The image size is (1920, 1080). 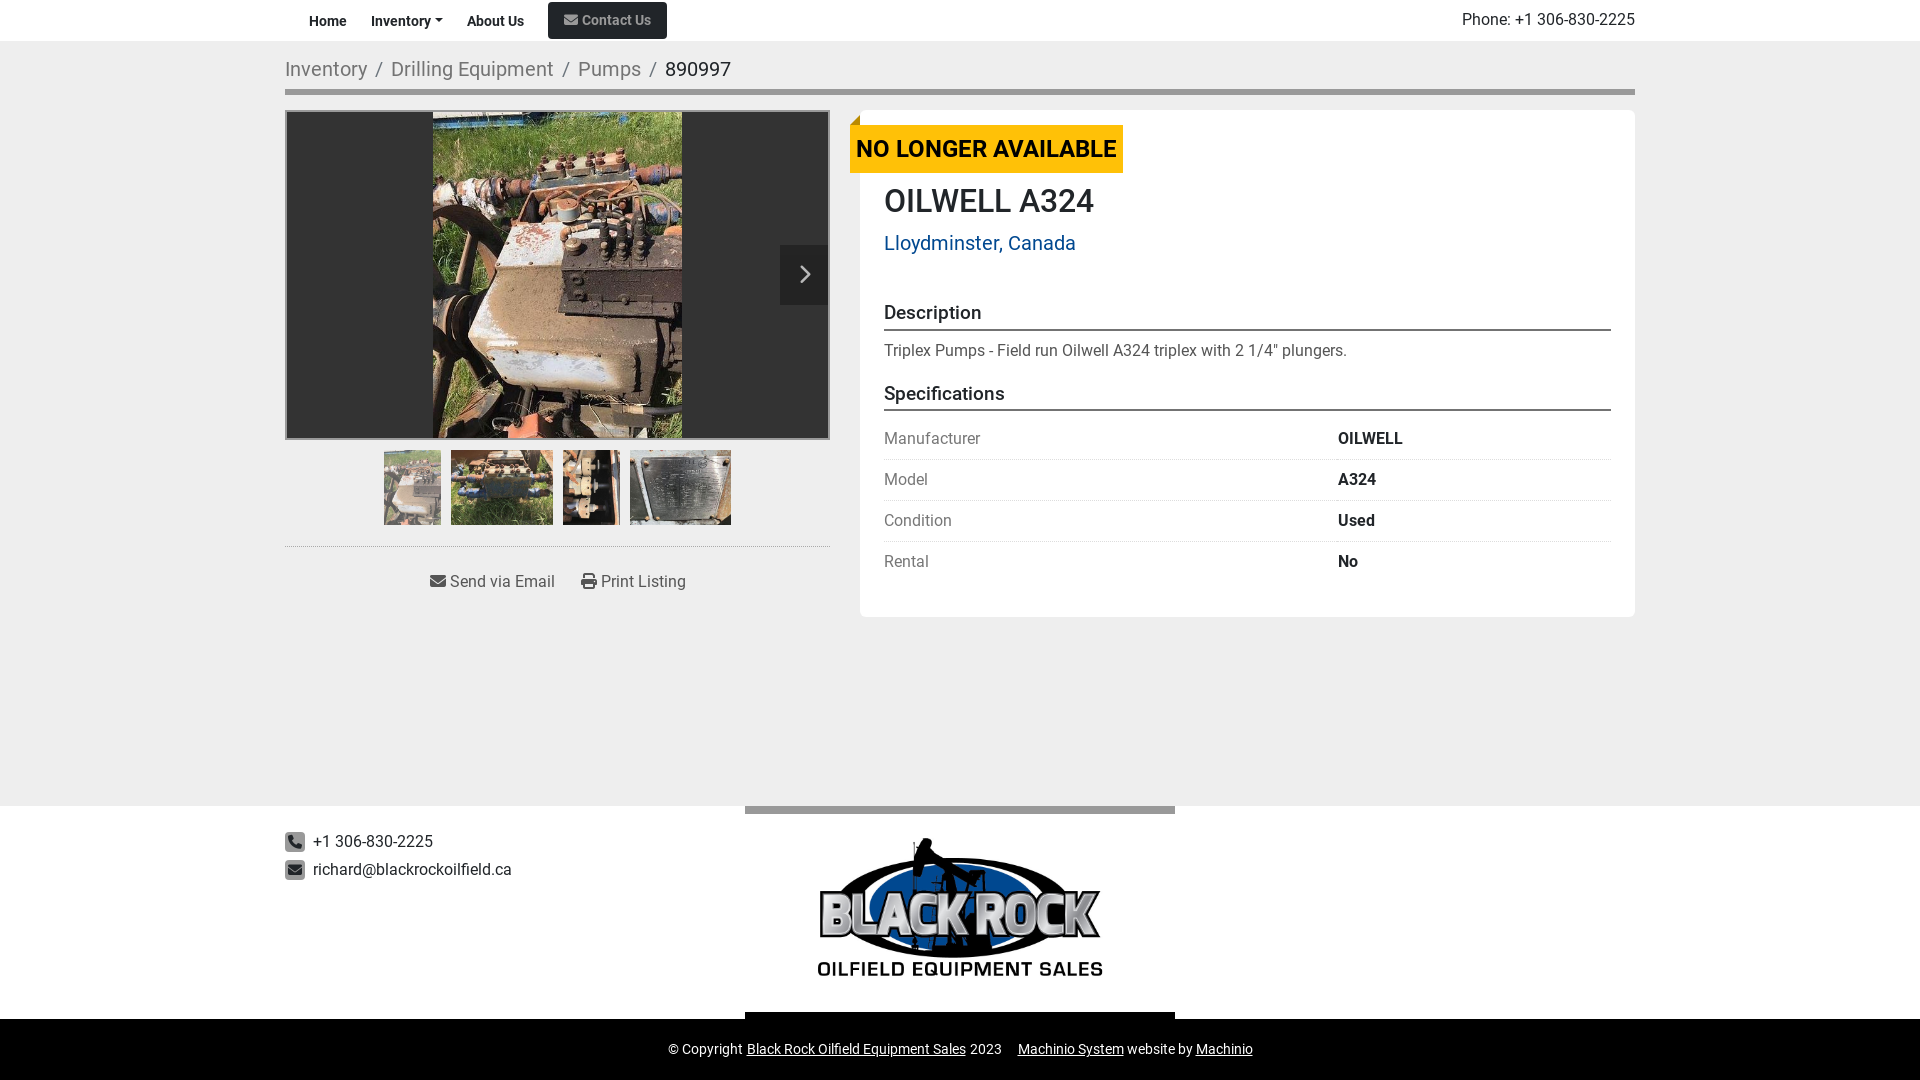 What do you see at coordinates (328, 20) in the screenshot?
I see `Home` at bounding box center [328, 20].